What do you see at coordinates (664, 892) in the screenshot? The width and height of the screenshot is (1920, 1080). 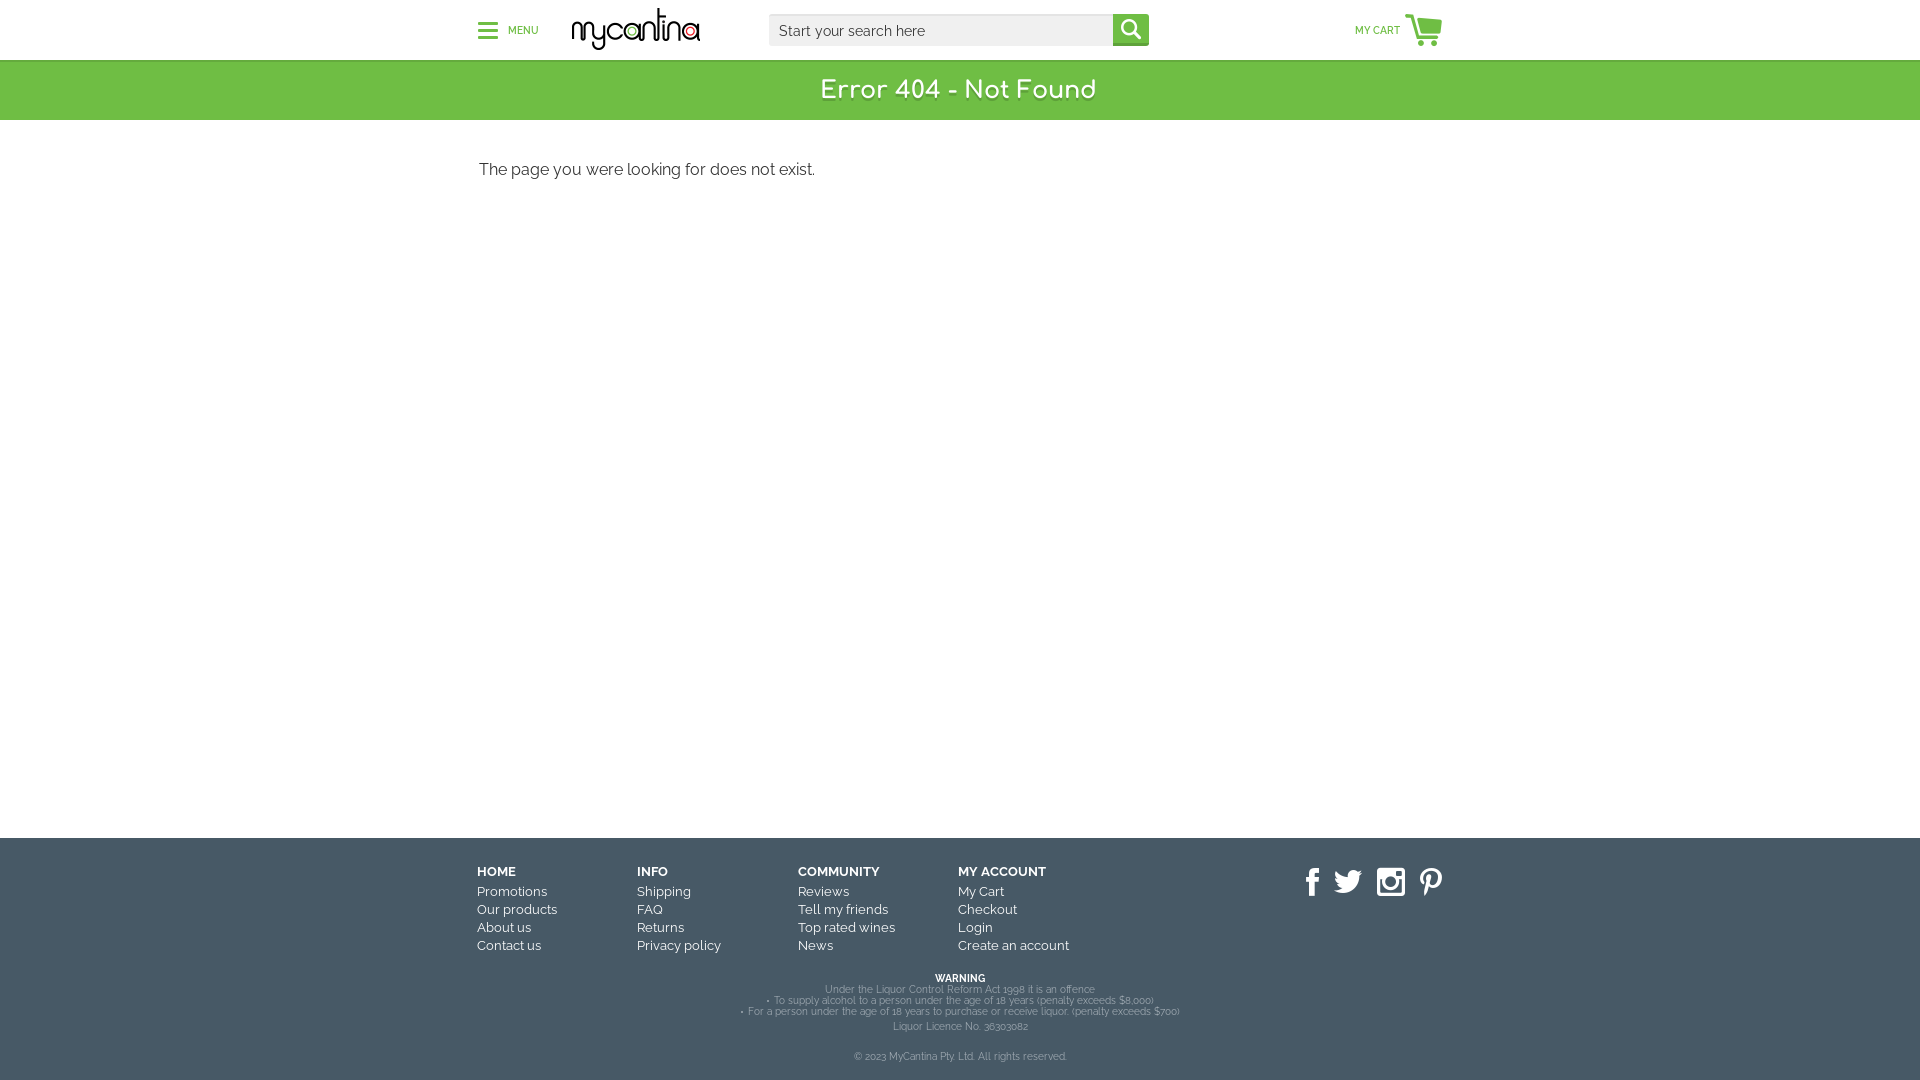 I see `Shipping` at bounding box center [664, 892].